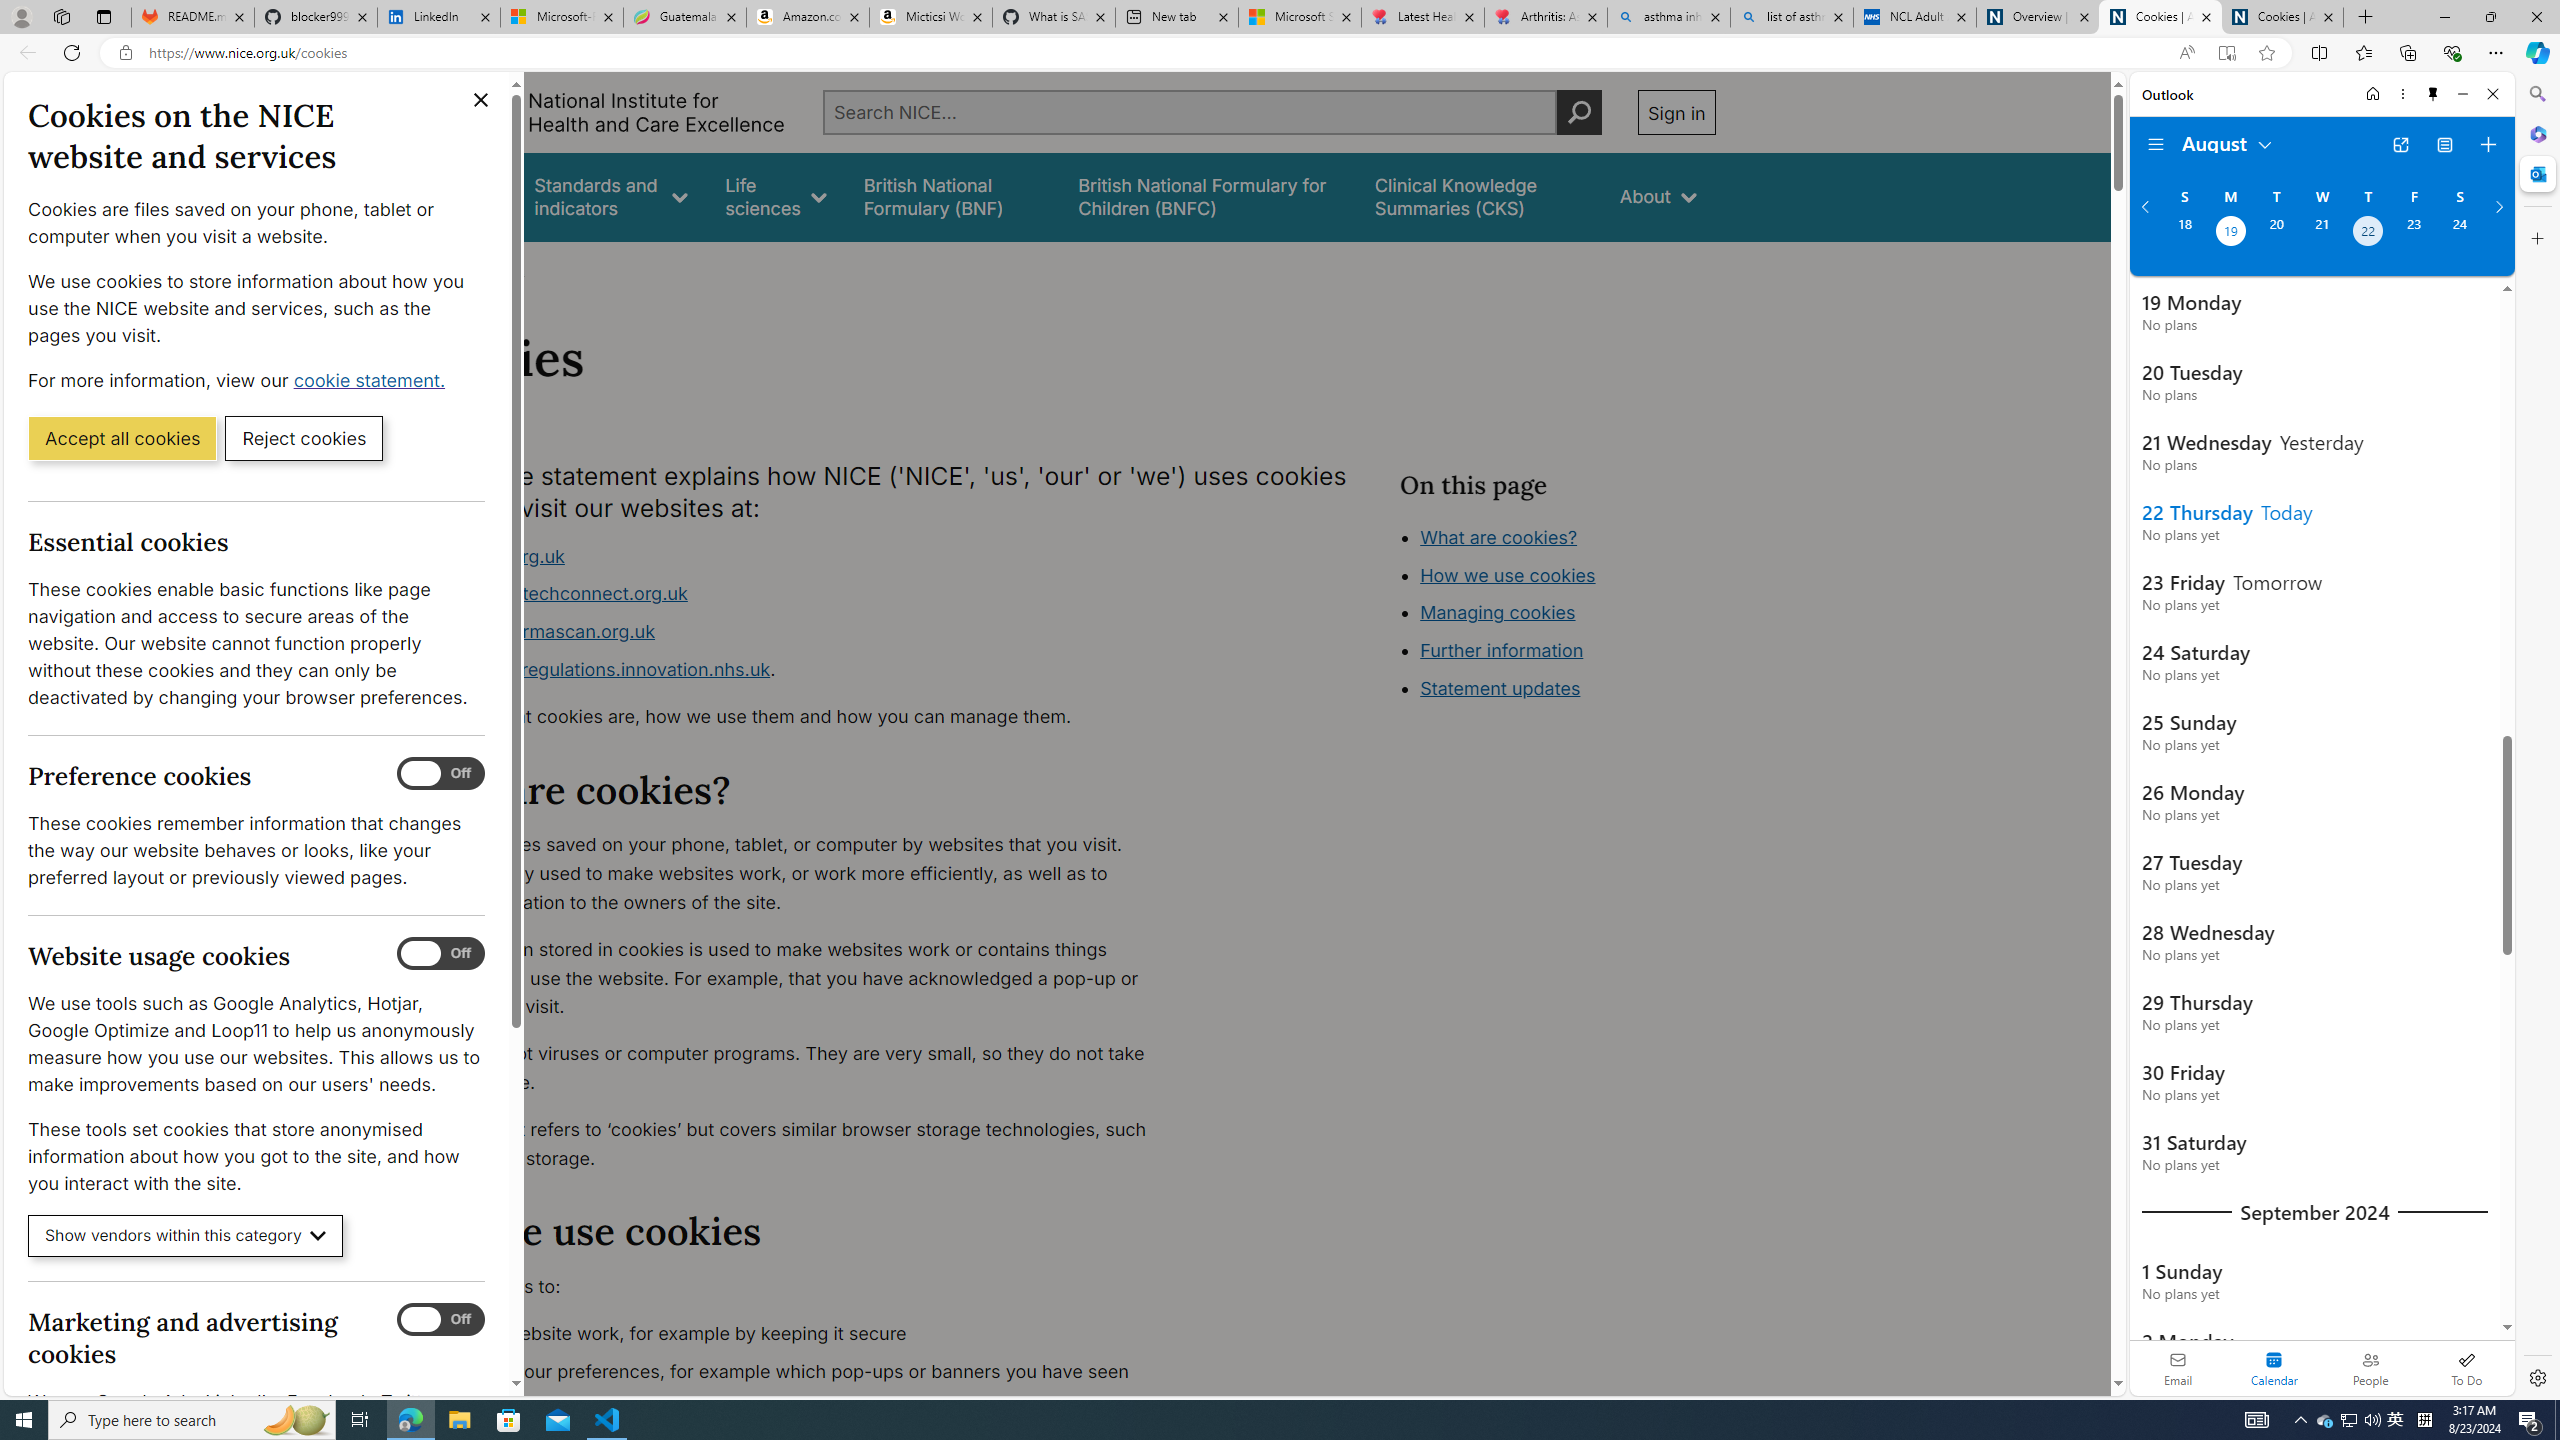 The width and height of the screenshot is (2560, 1440). What do you see at coordinates (2536, 173) in the screenshot?
I see `Close Outlook pane` at bounding box center [2536, 173].